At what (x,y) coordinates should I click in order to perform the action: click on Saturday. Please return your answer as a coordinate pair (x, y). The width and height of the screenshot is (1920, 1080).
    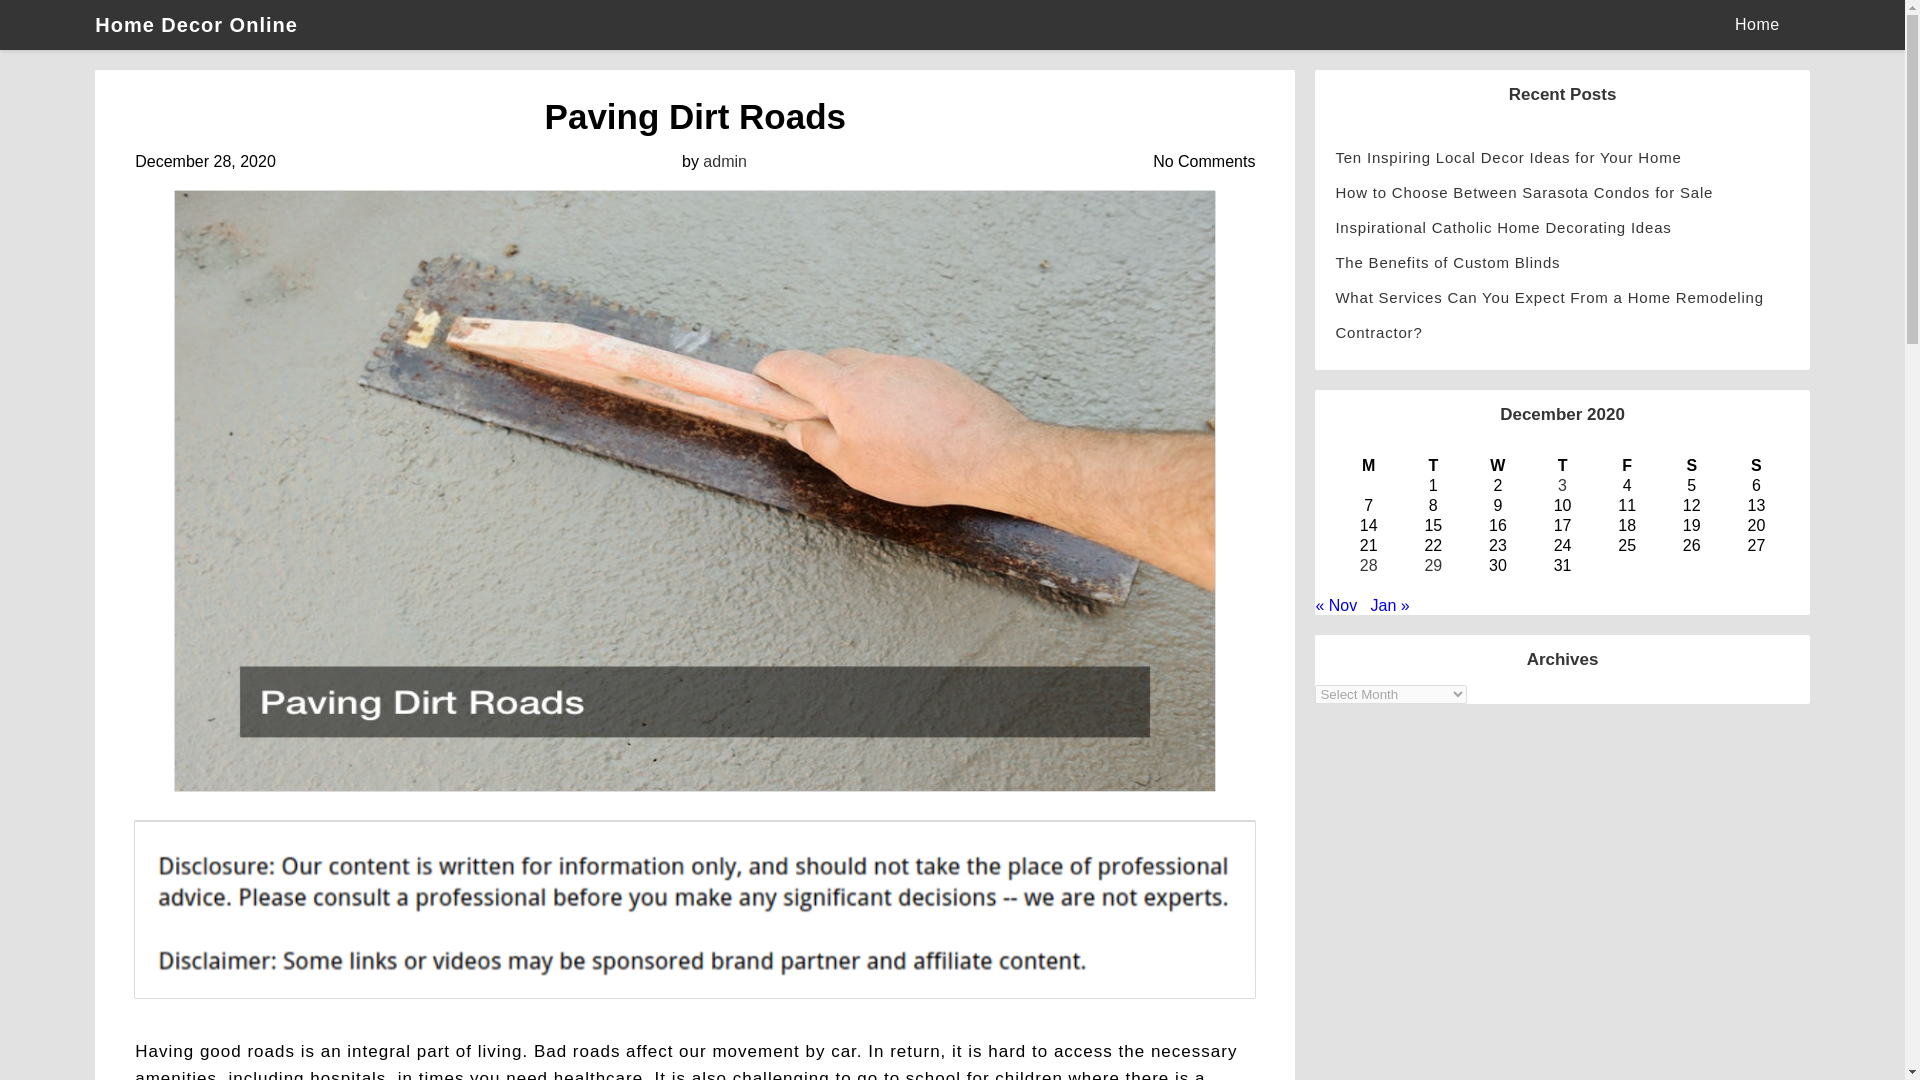
    Looking at the image, I should click on (1691, 466).